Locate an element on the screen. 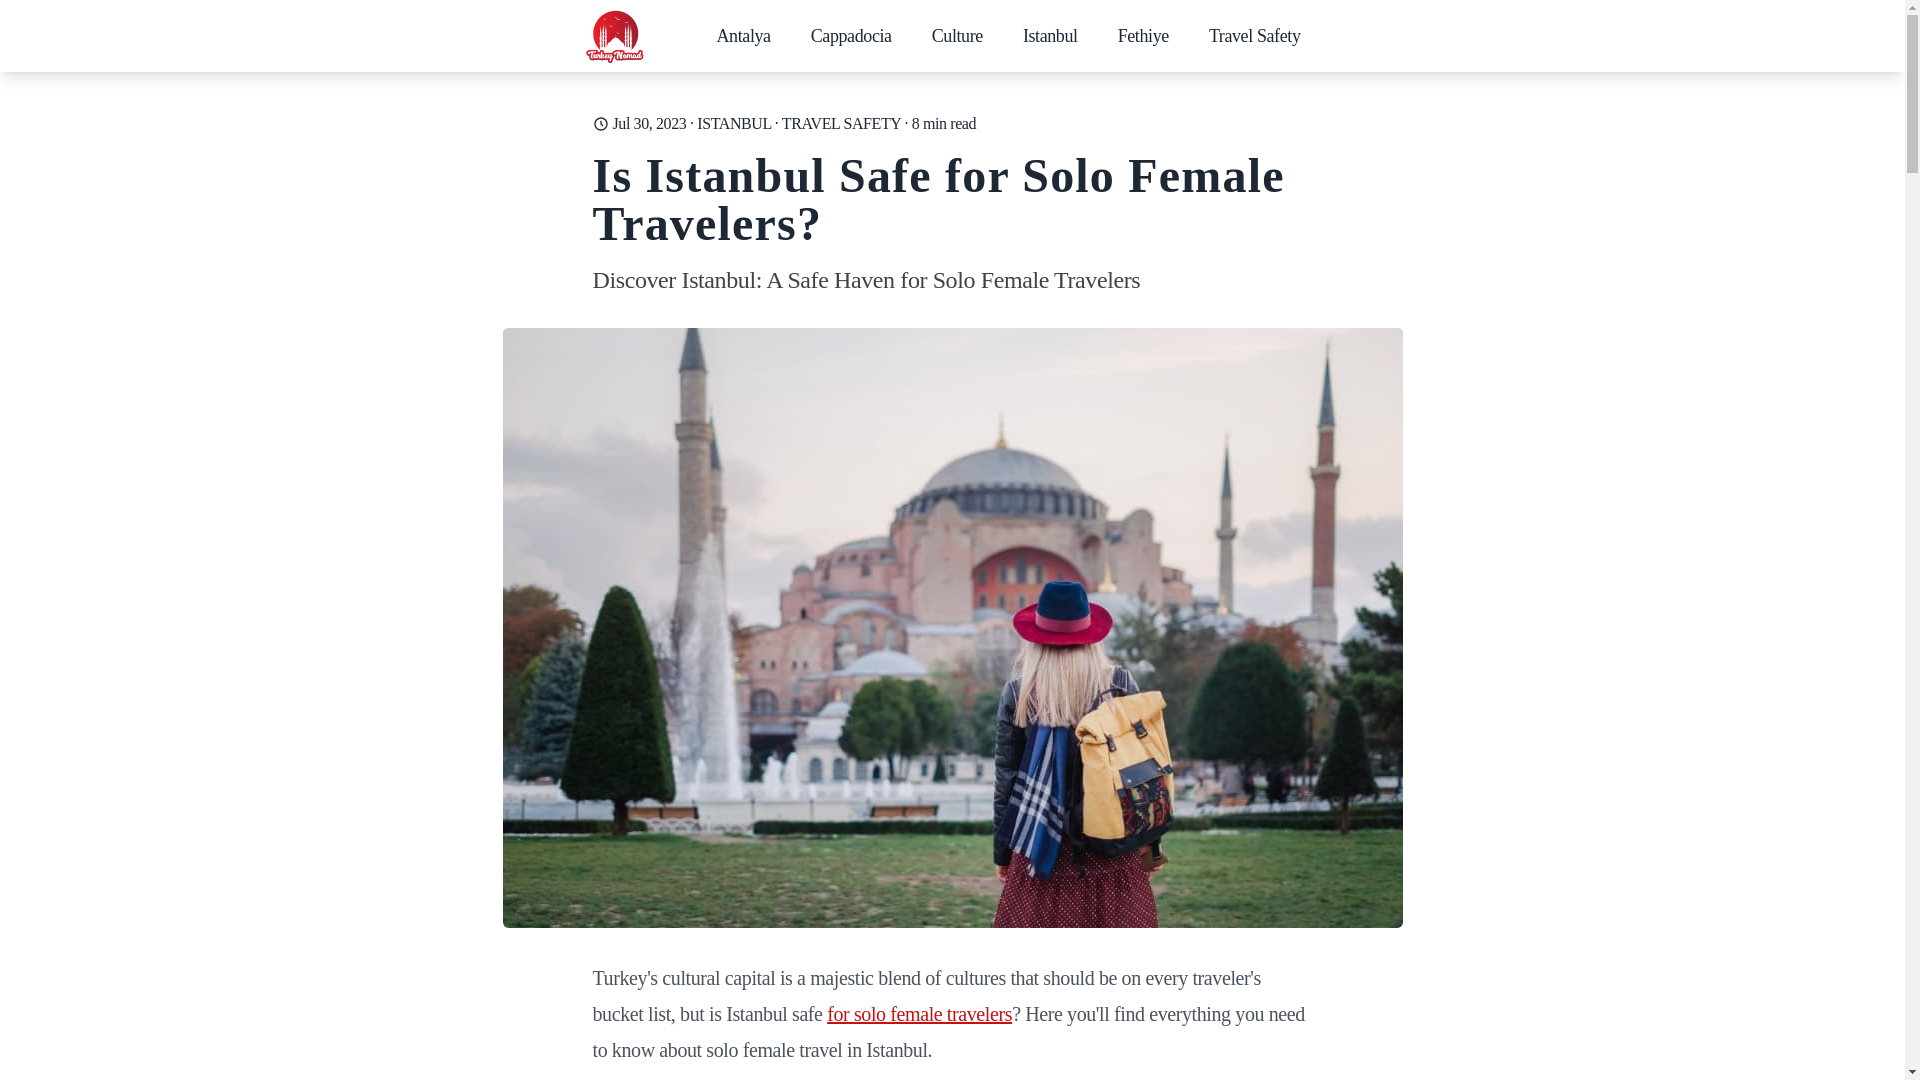 Image resolution: width=1920 pixels, height=1080 pixels. for solo female travelers is located at coordinates (919, 1014).